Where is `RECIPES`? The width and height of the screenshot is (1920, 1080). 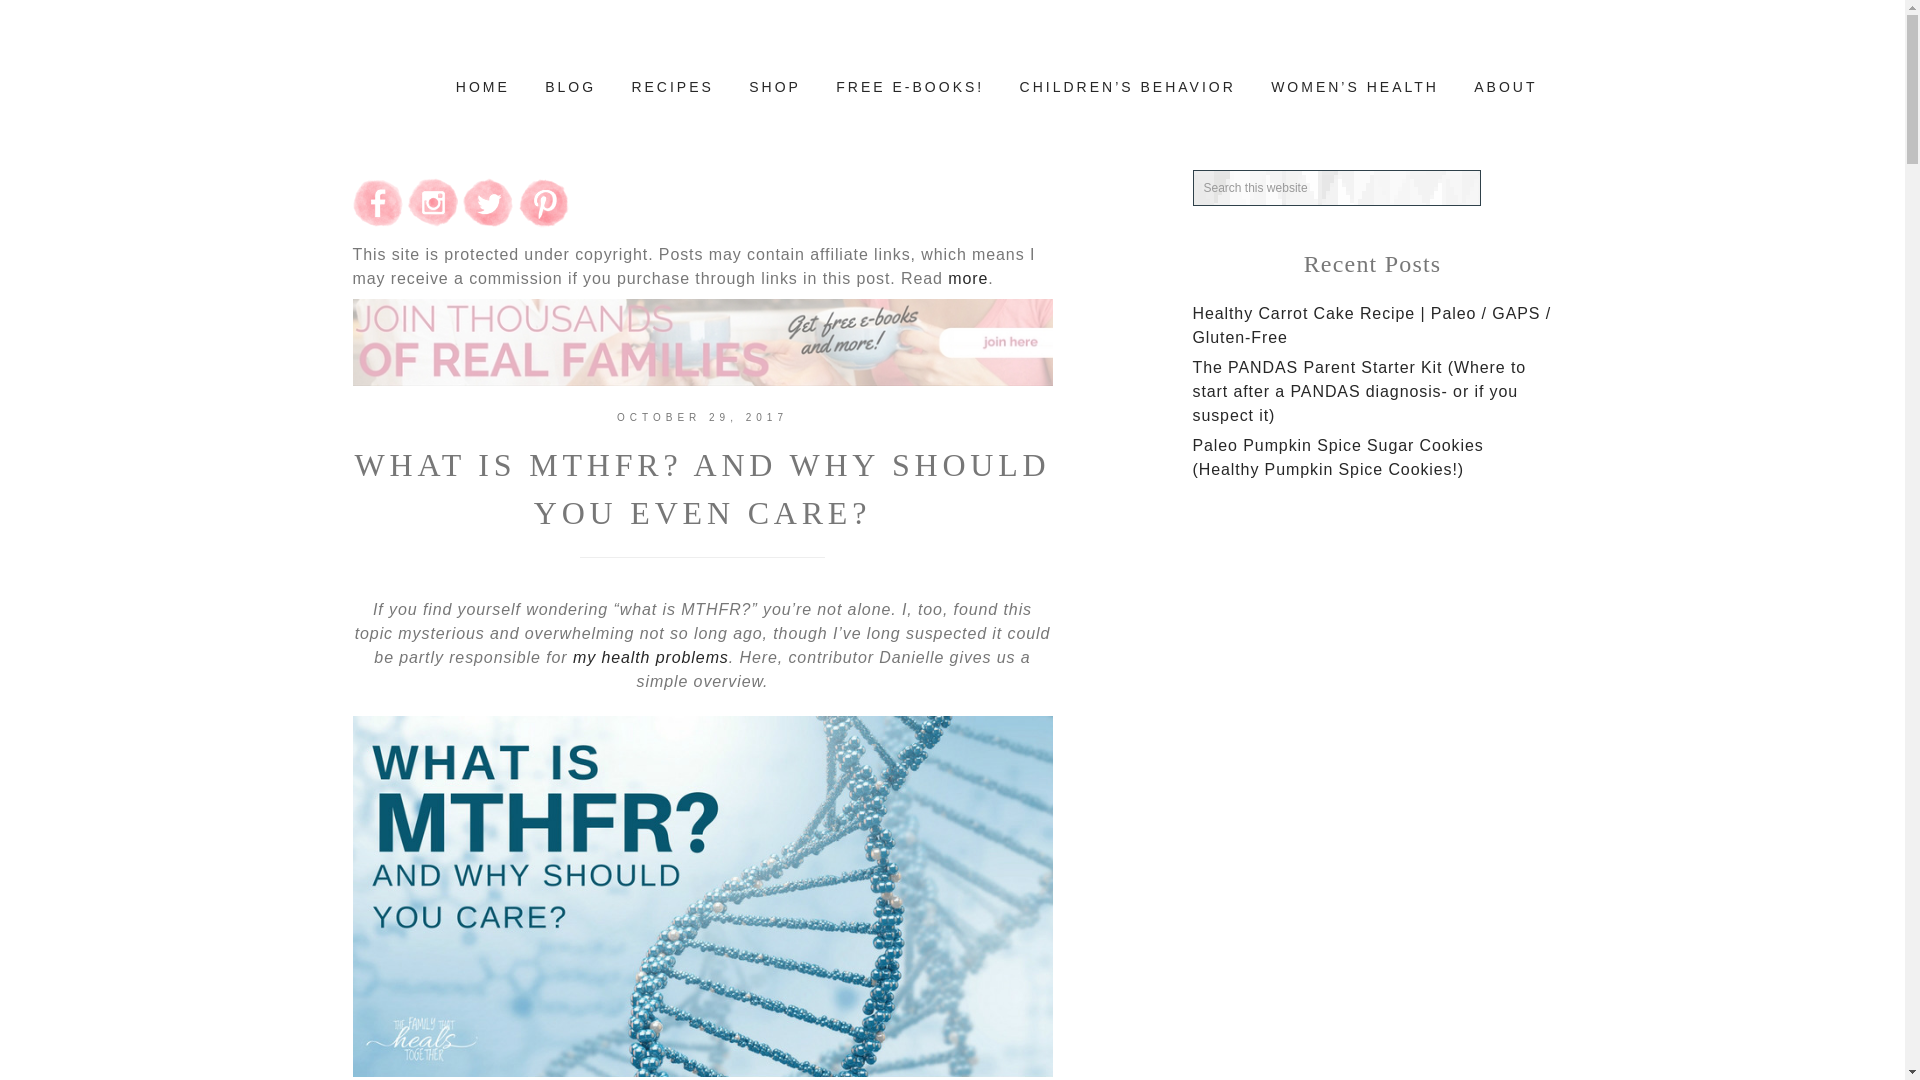 RECIPES is located at coordinates (672, 88).